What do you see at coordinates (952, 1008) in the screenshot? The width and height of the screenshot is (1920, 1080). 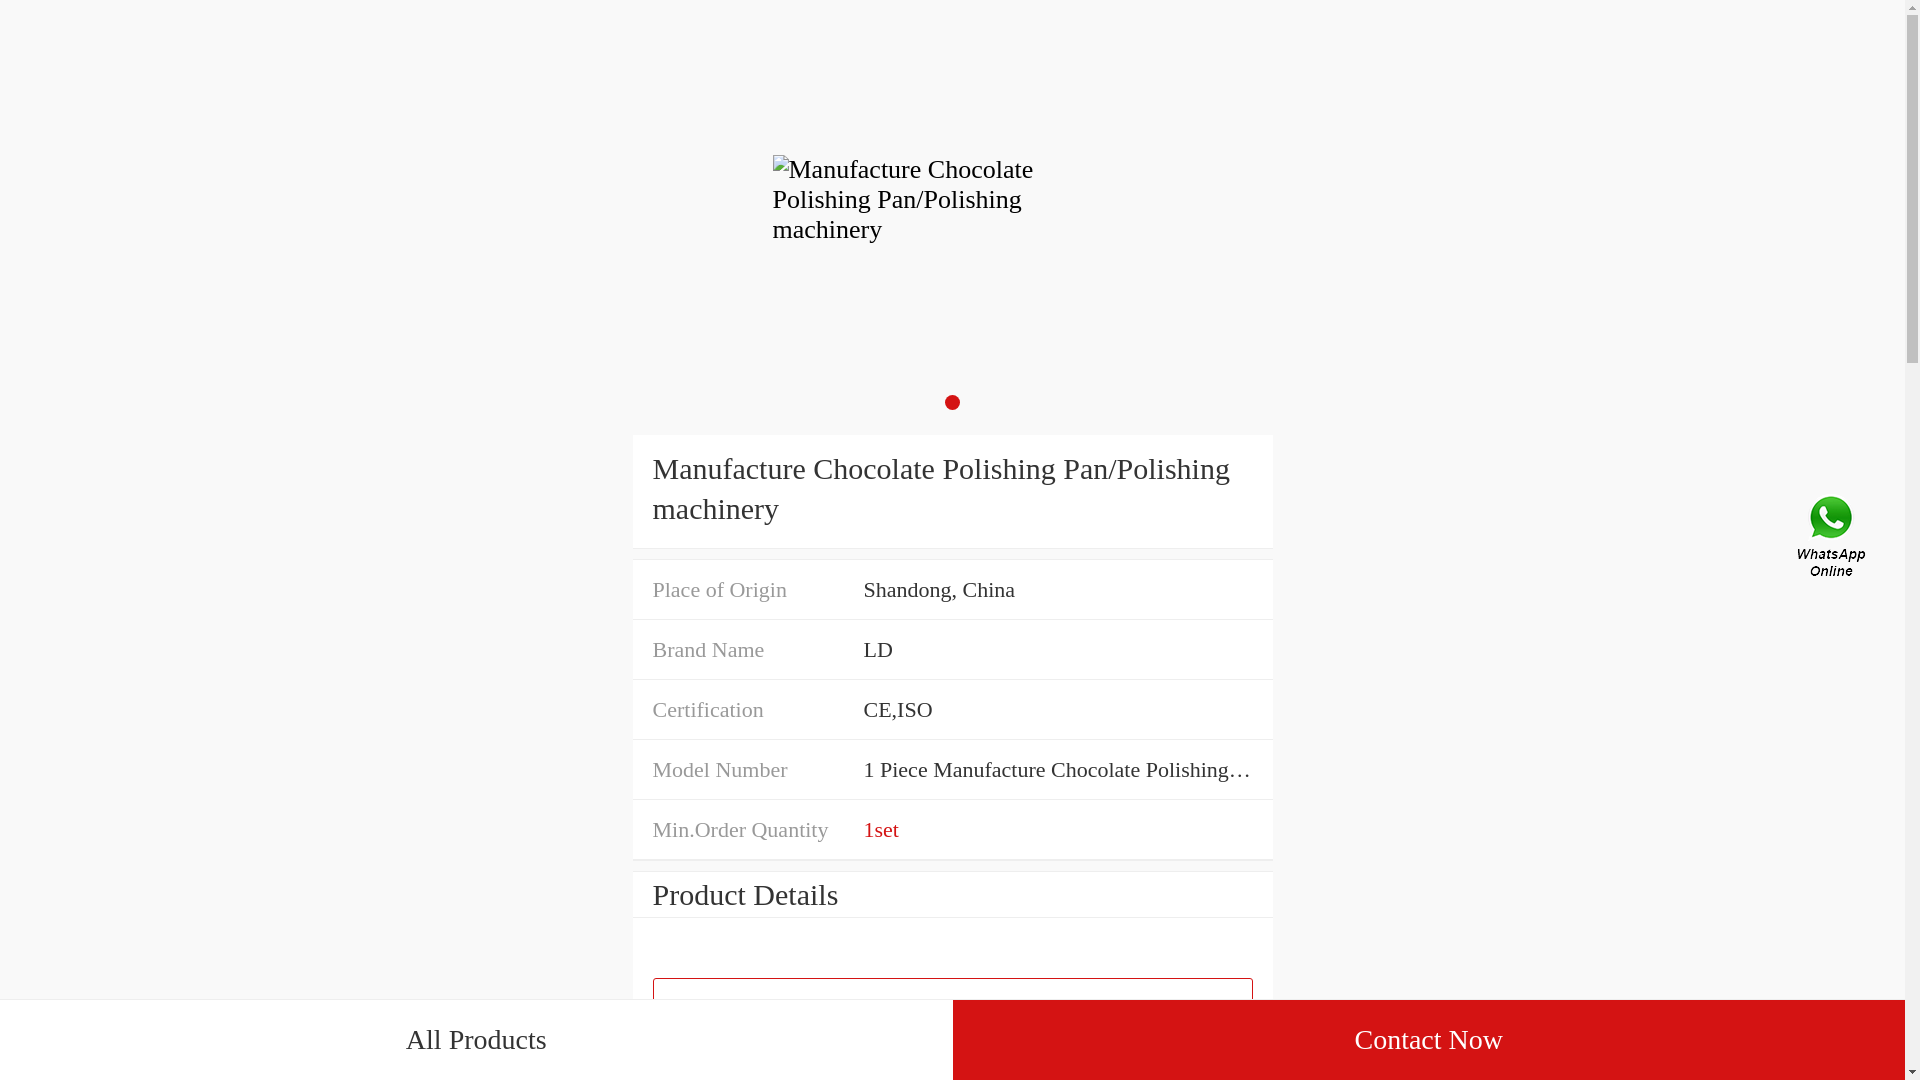 I see `View more` at bounding box center [952, 1008].